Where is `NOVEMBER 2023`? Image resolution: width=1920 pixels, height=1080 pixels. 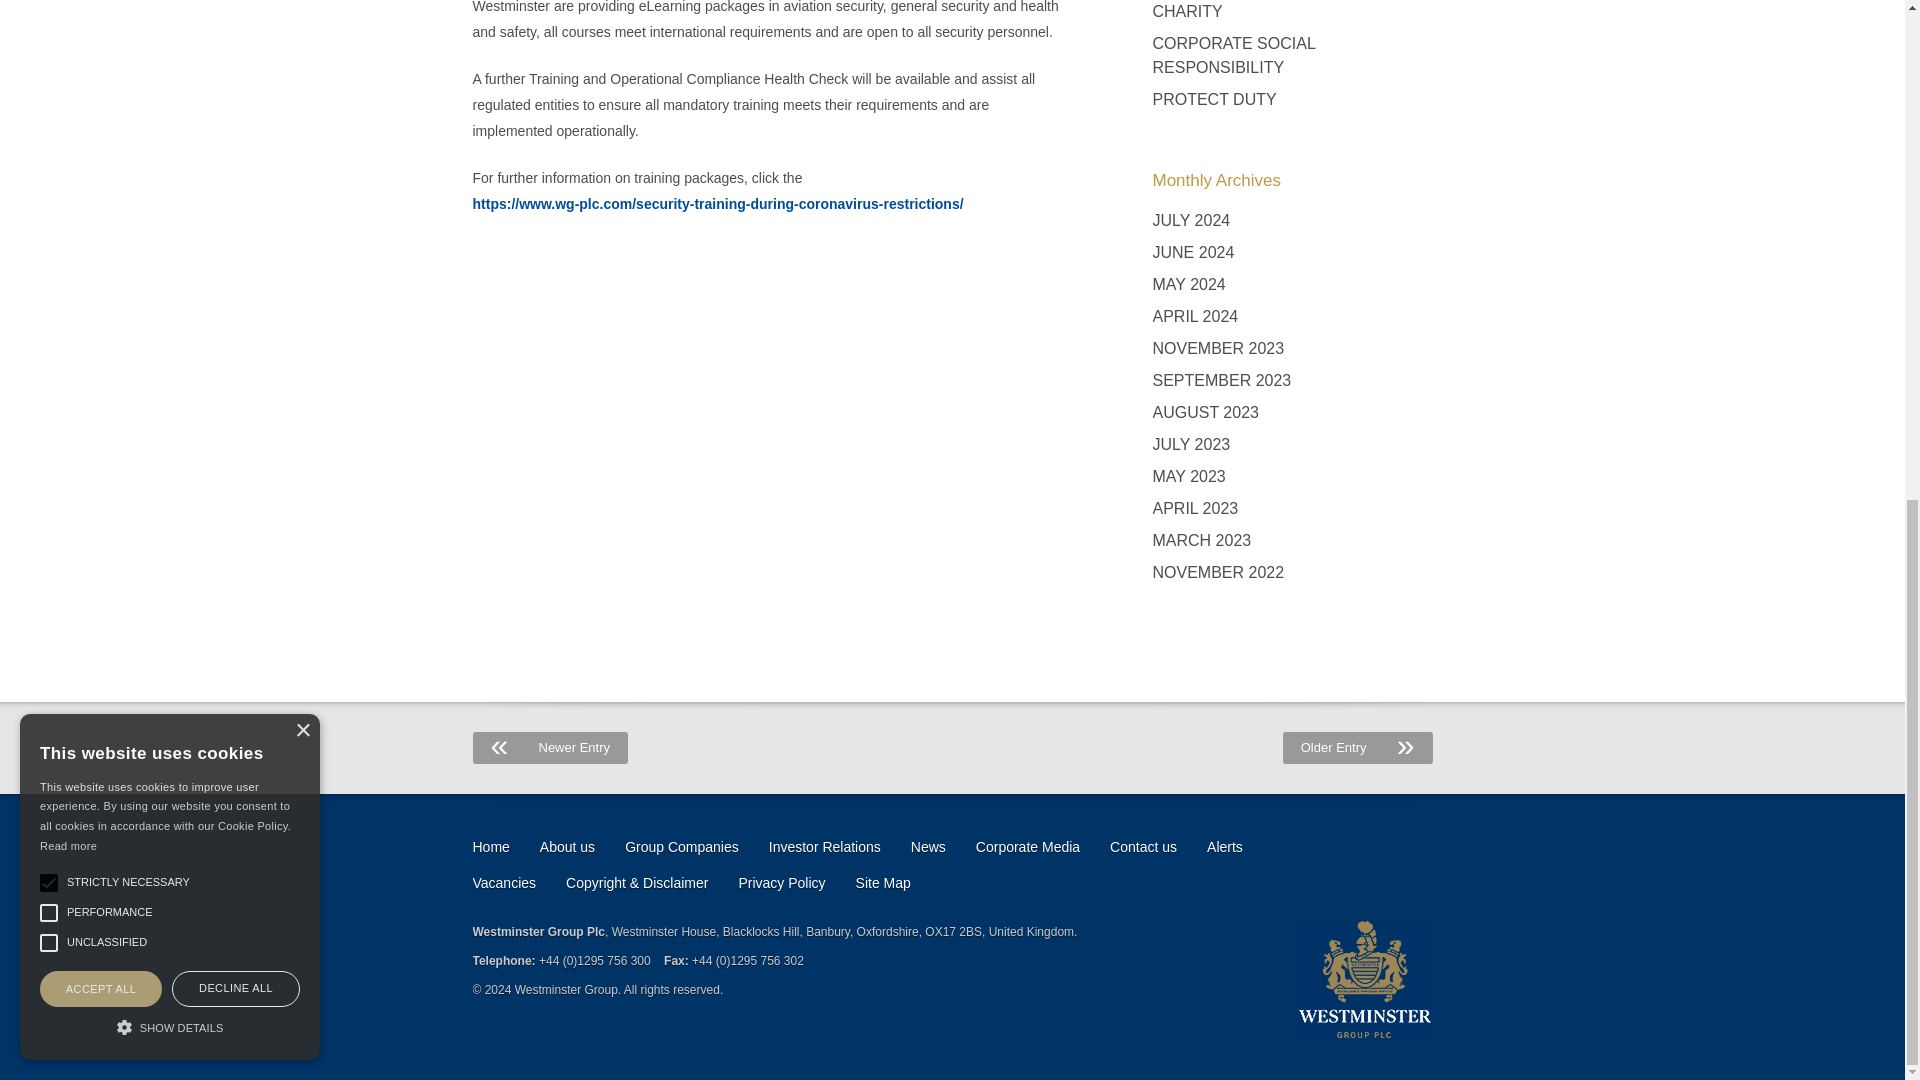 NOVEMBER 2023 is located at coordinates (1218, 348).